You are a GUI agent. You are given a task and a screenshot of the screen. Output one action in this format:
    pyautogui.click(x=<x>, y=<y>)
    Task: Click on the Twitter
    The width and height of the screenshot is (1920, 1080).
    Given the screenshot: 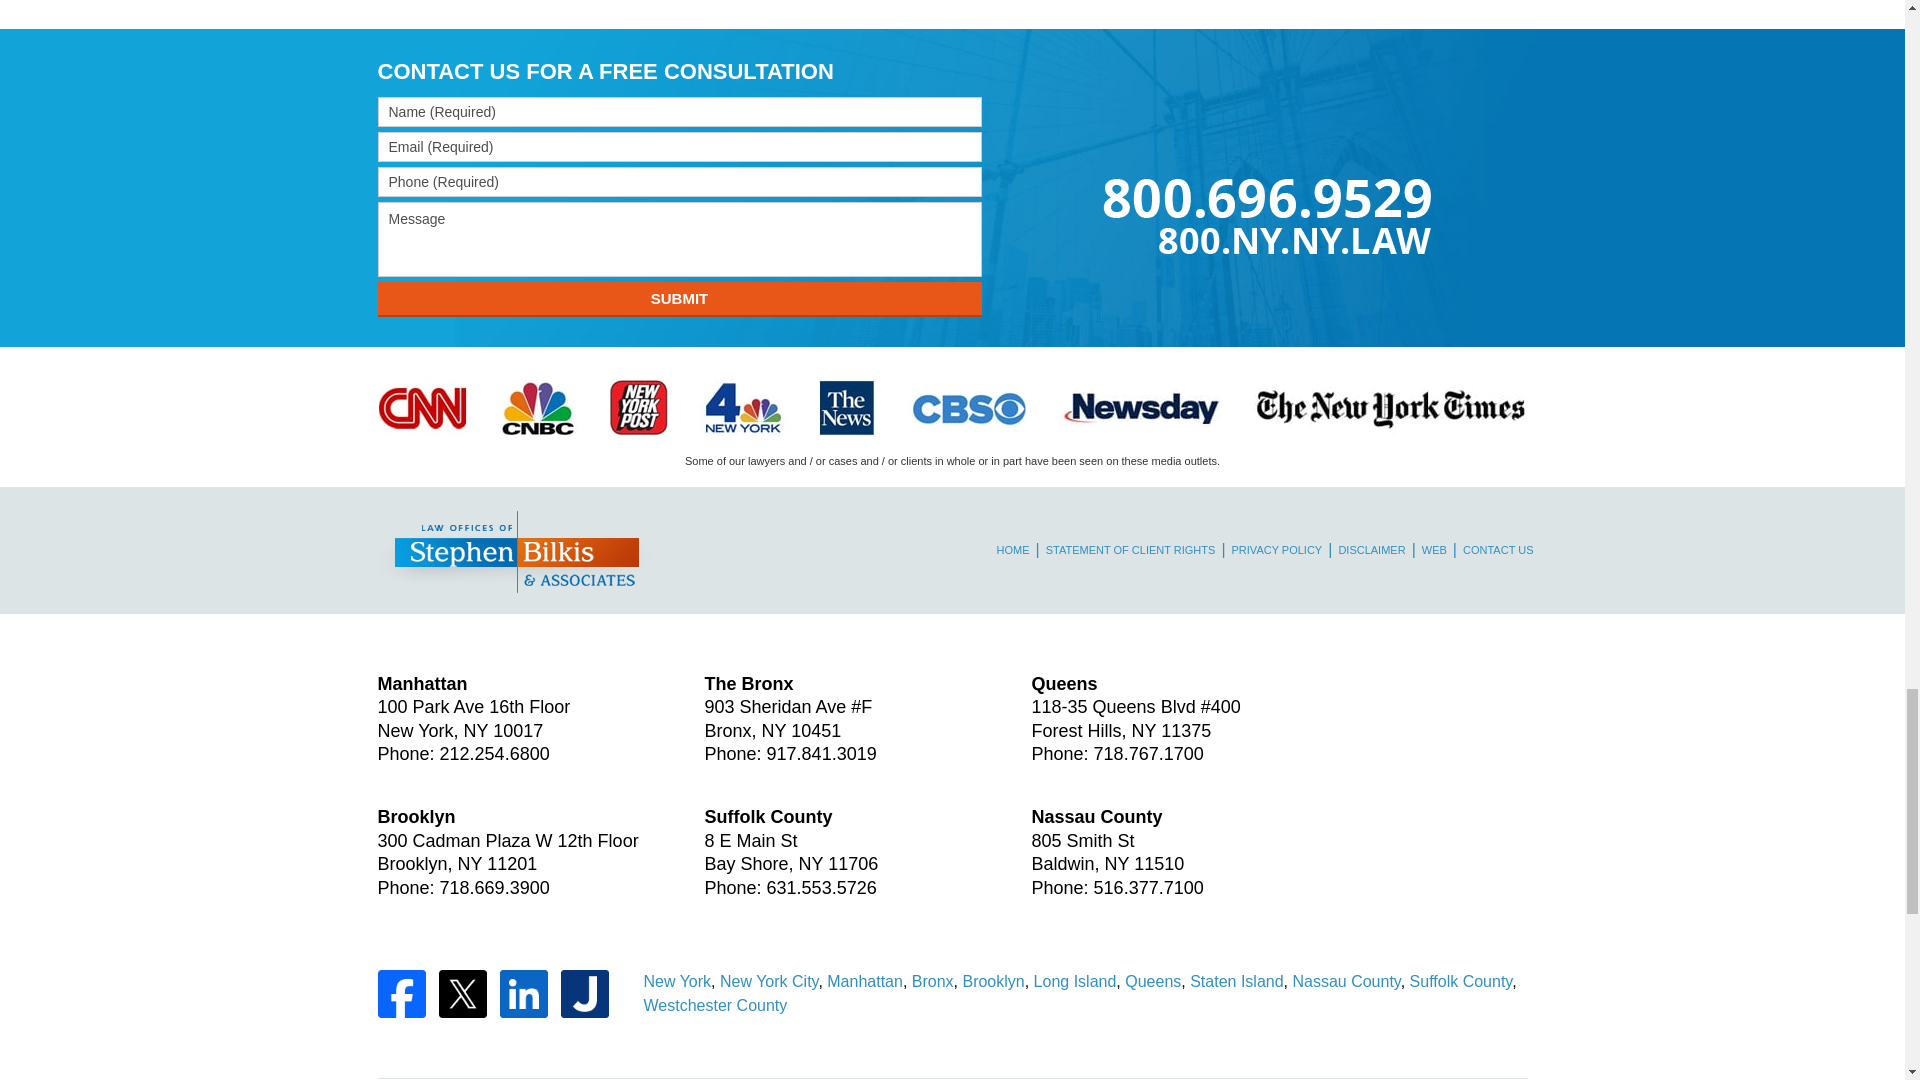 What is the action you would take?
    pyautogui.click(x=461, y=994)
    